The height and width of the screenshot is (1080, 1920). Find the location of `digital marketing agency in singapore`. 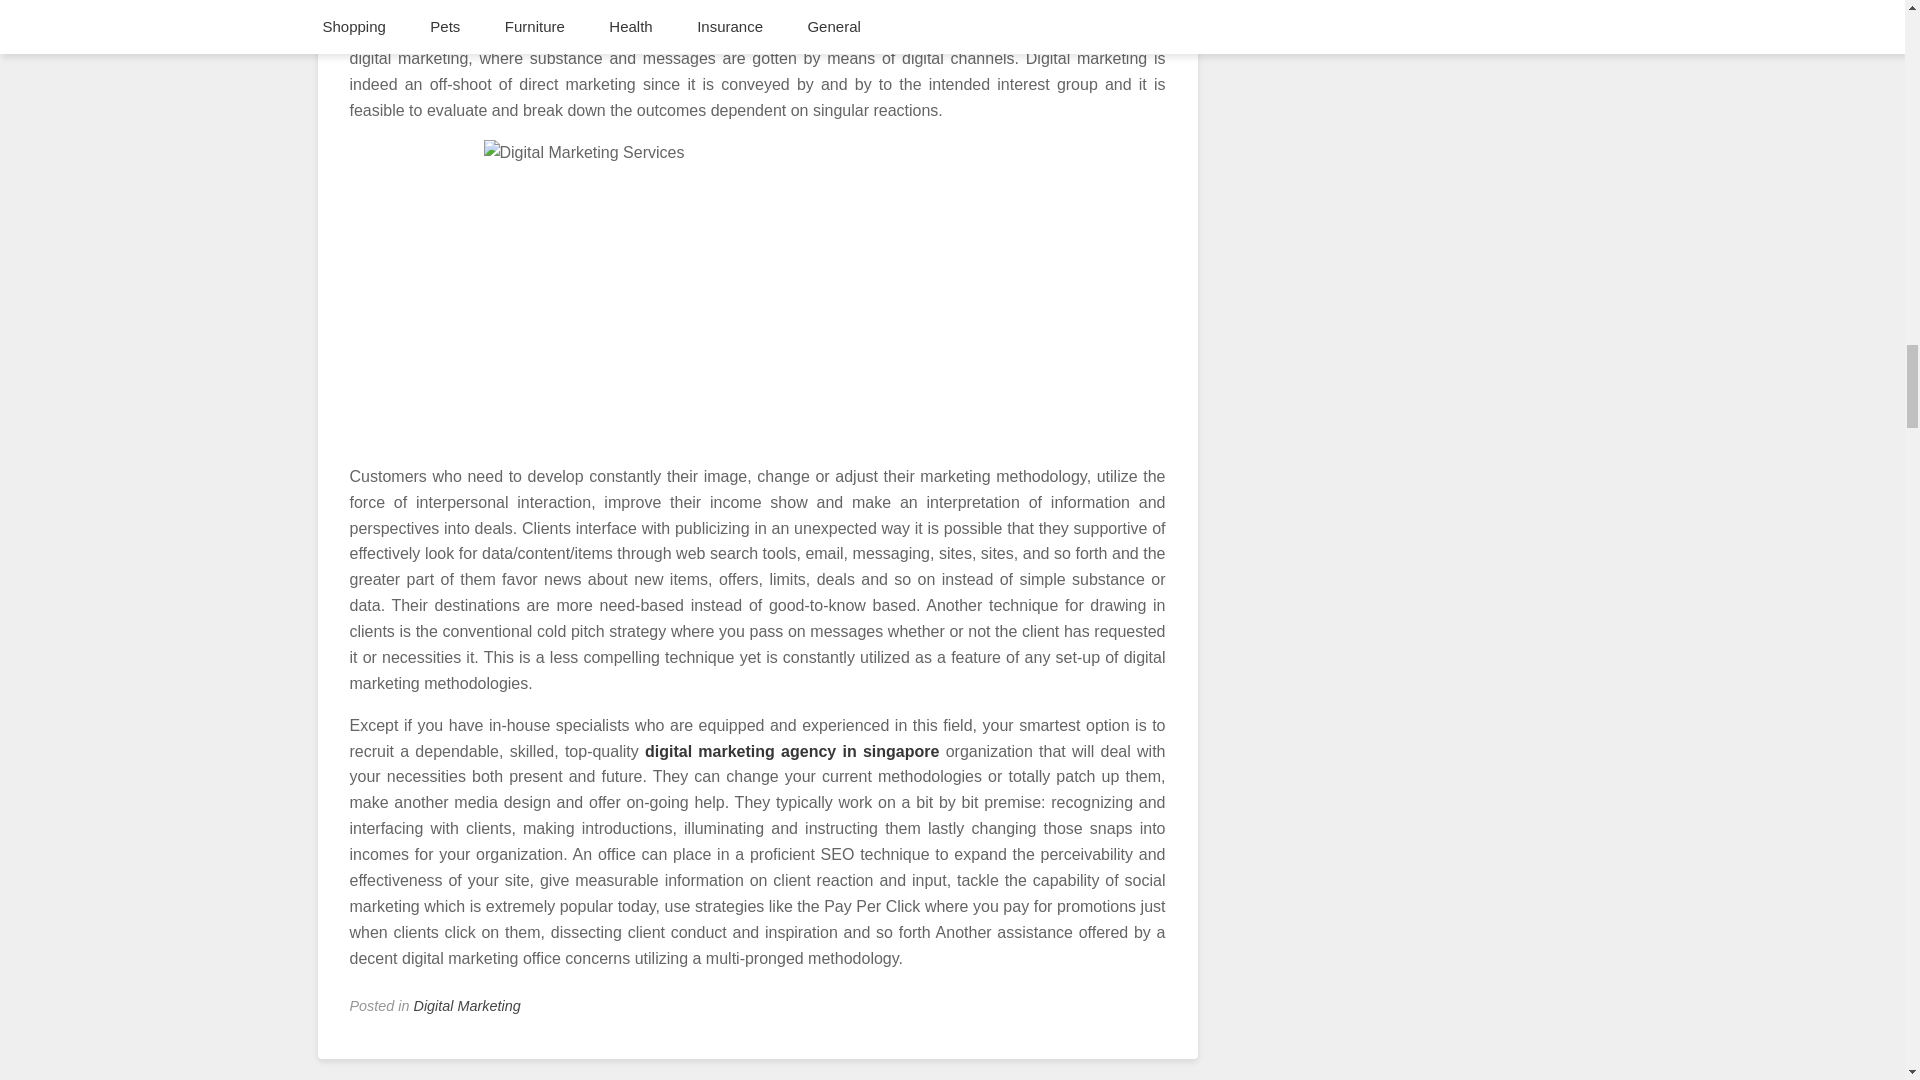

digital marketing agency in singapore is located at coordinates (792, 752).